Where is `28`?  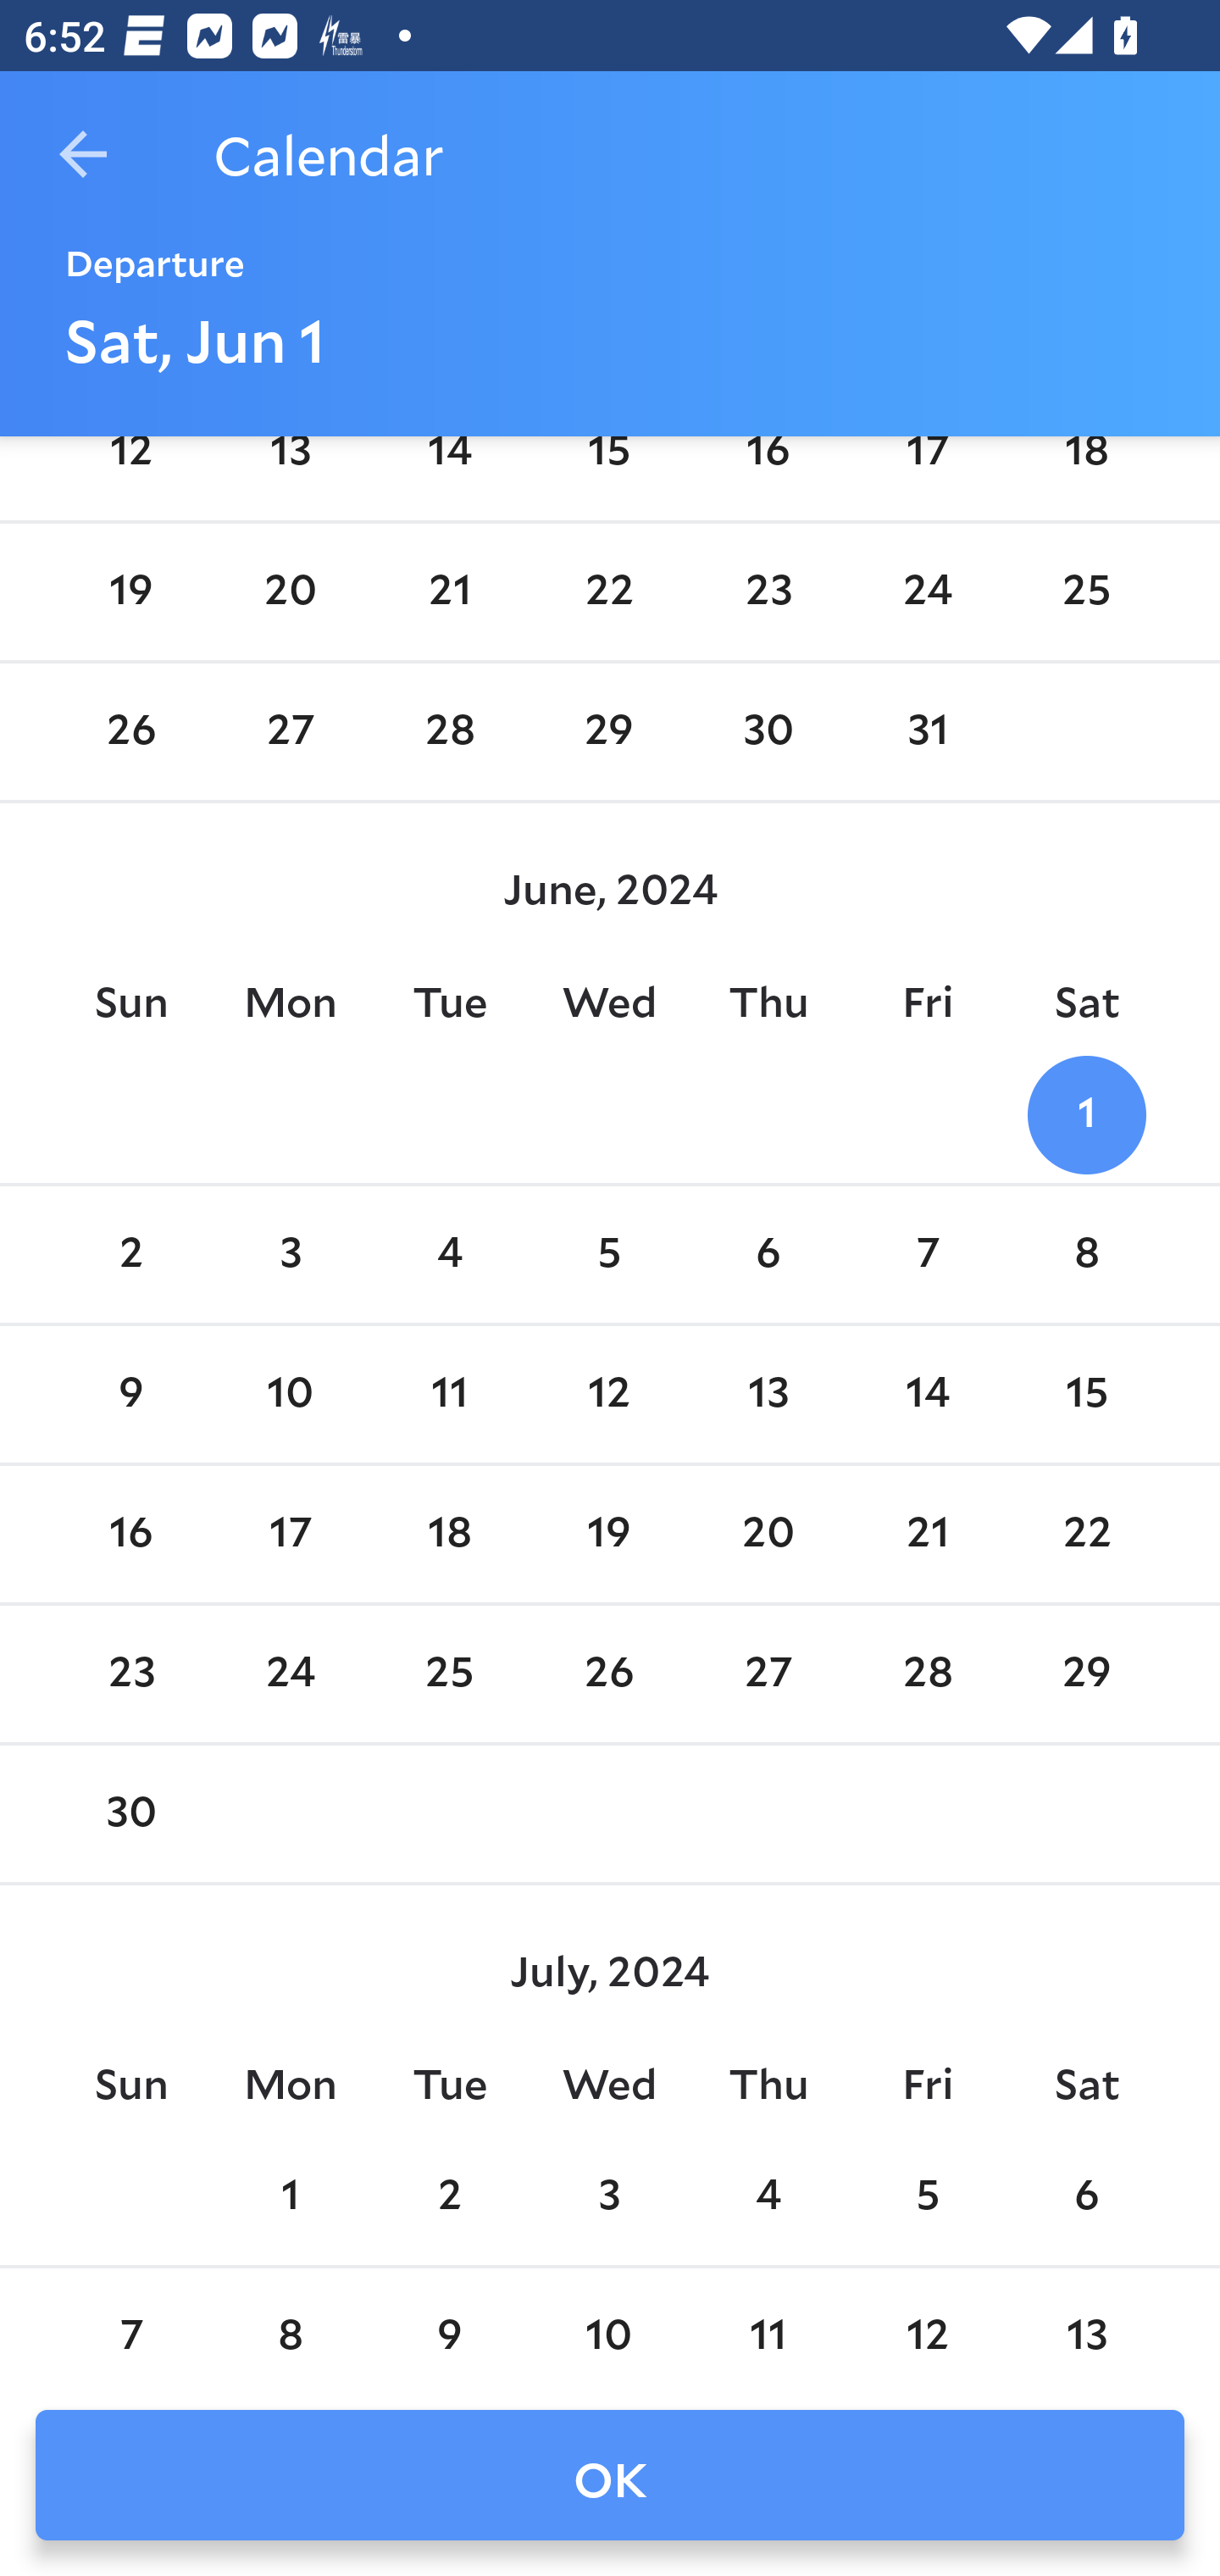
28 is located at coordinates (449, 731).